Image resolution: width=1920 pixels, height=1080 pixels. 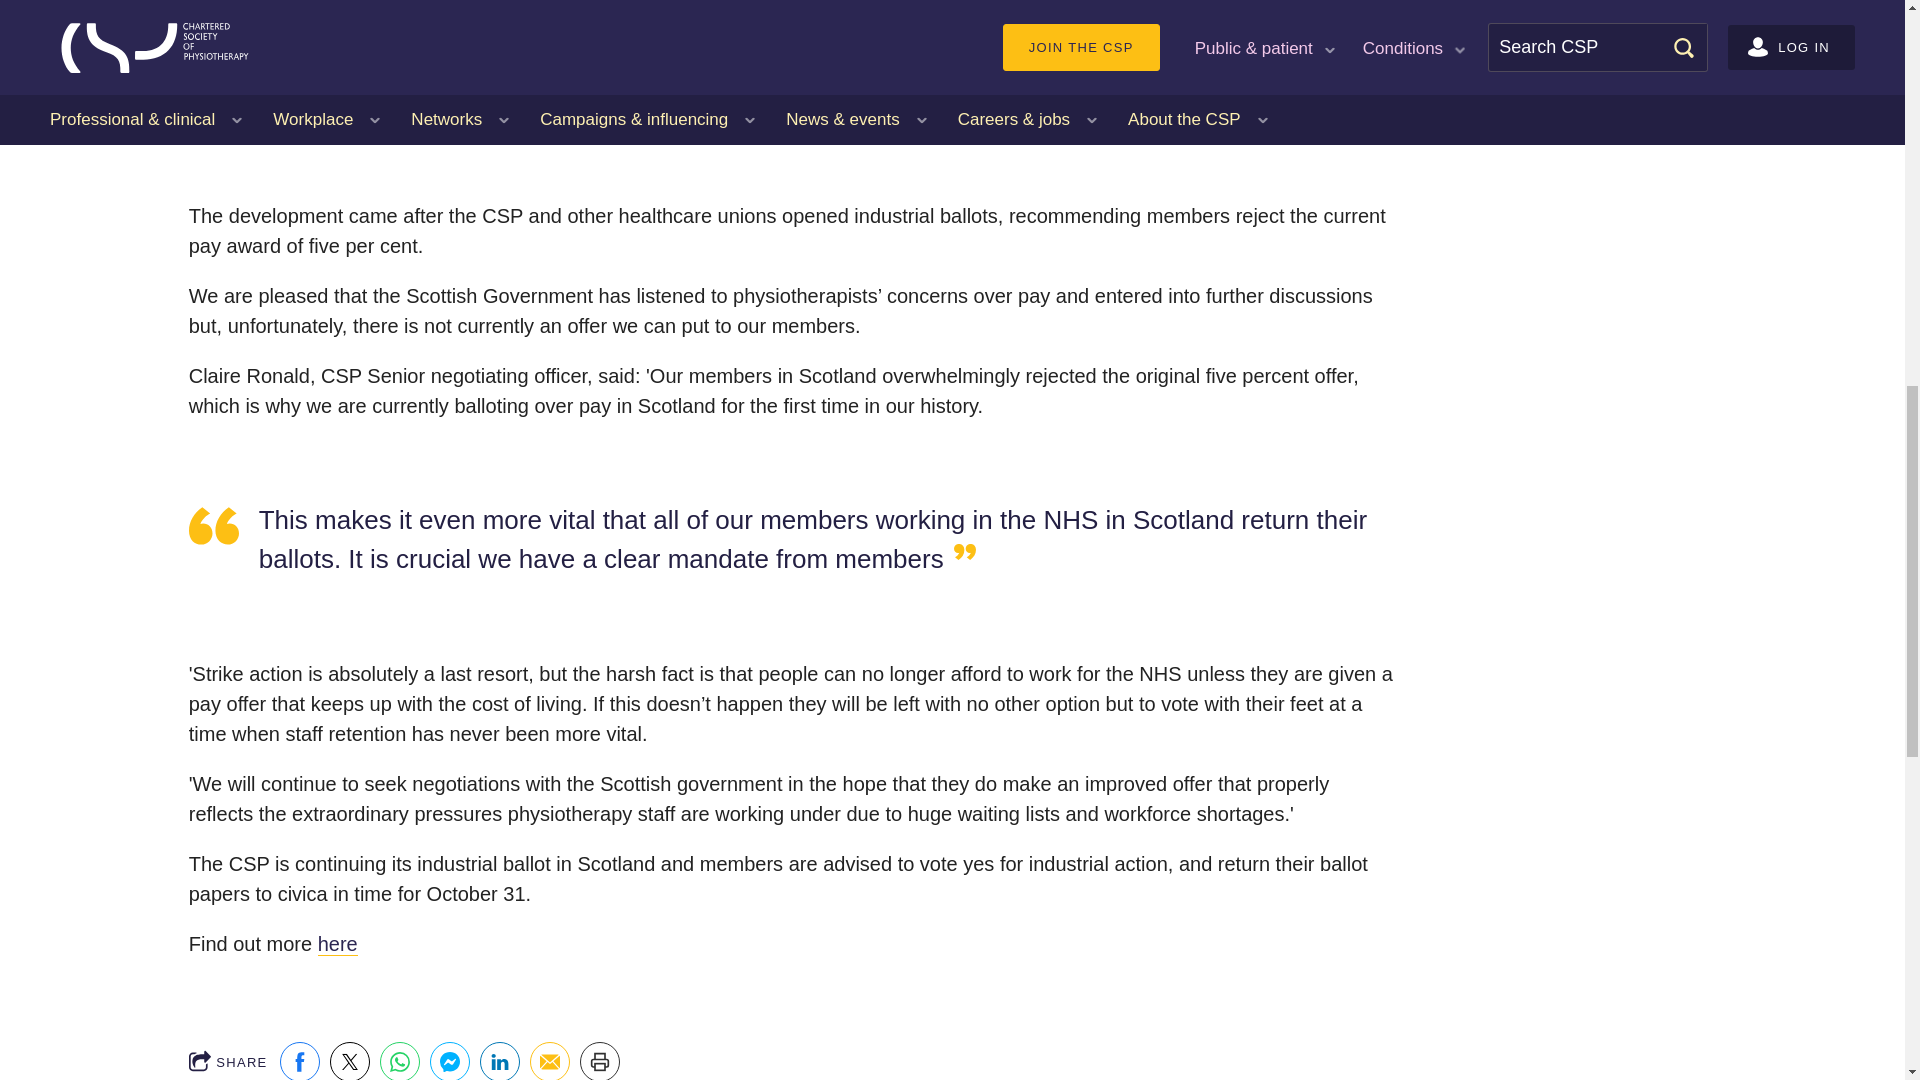 I want to click on Facebook, so click(x=300, y=1061).